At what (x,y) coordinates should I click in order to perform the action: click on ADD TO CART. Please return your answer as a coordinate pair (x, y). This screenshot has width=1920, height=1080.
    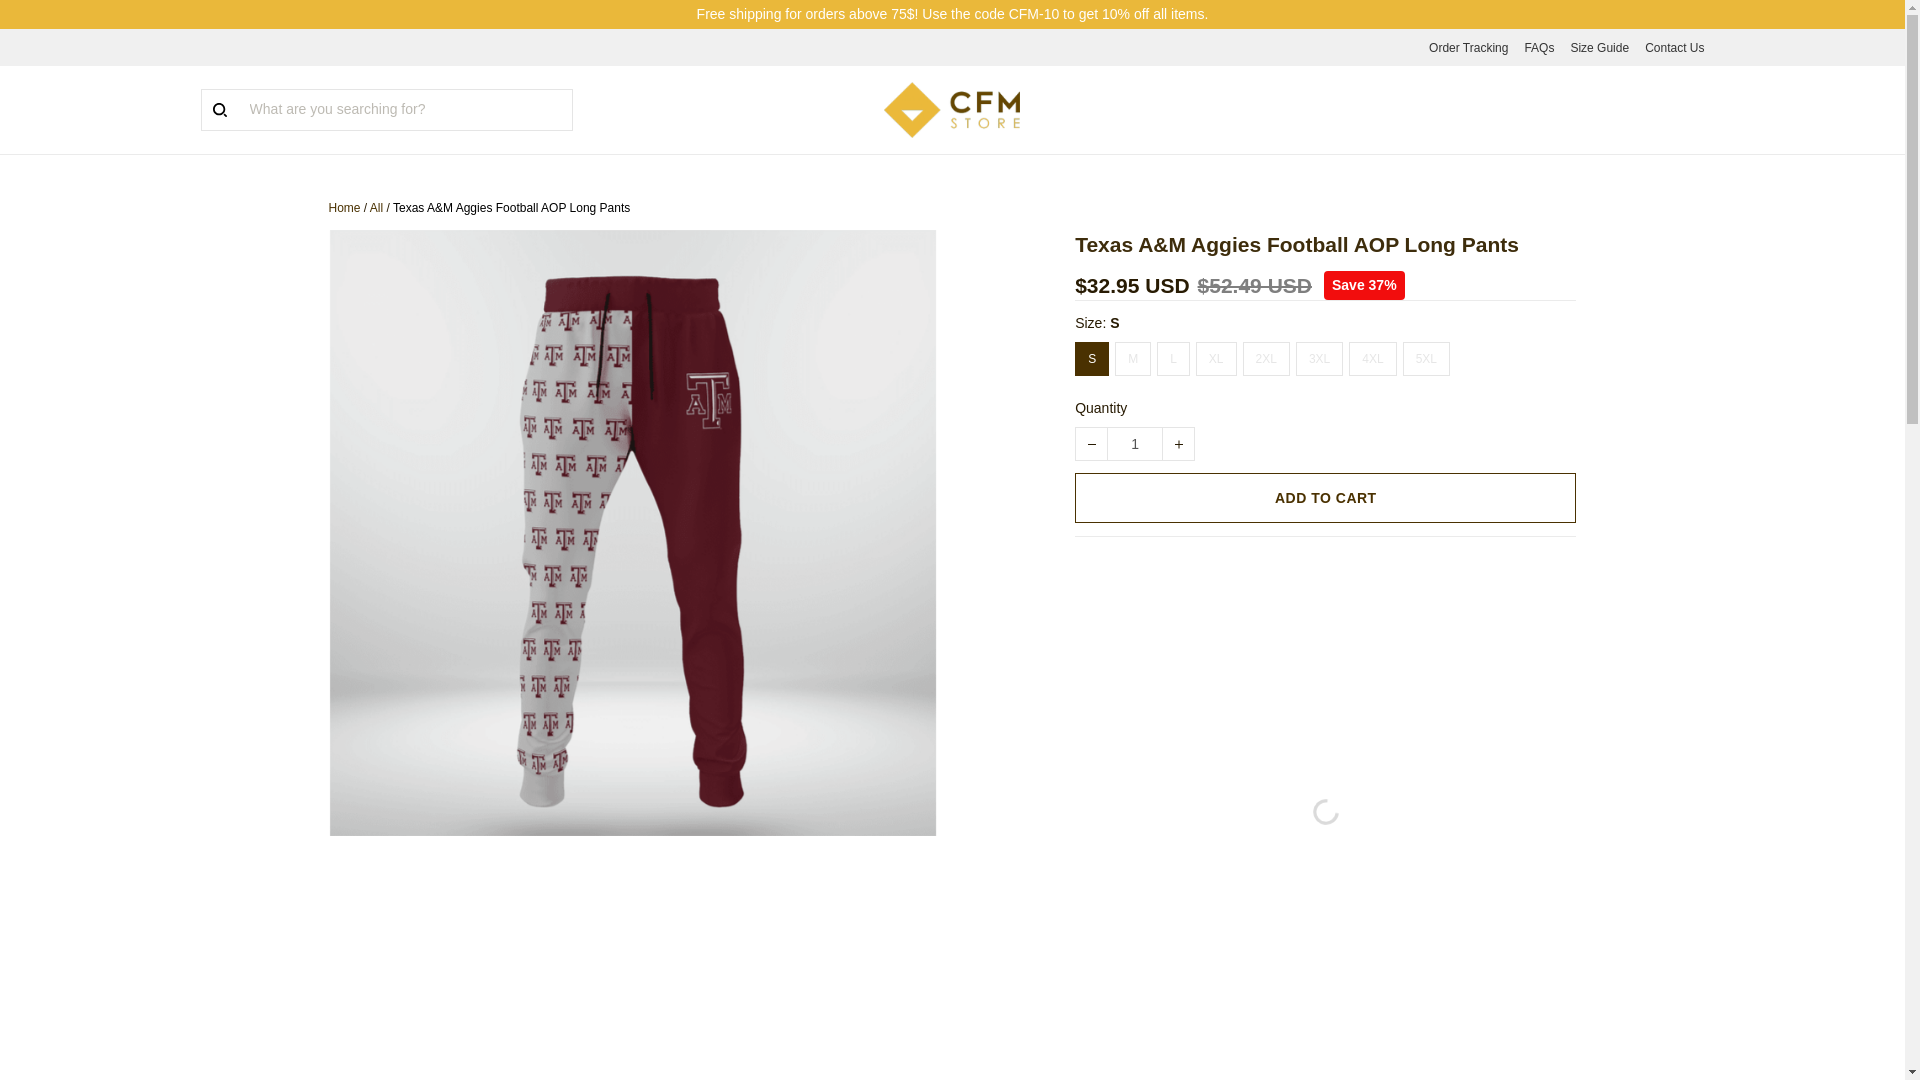
    Looking at the image, I should click on (1326, 498).